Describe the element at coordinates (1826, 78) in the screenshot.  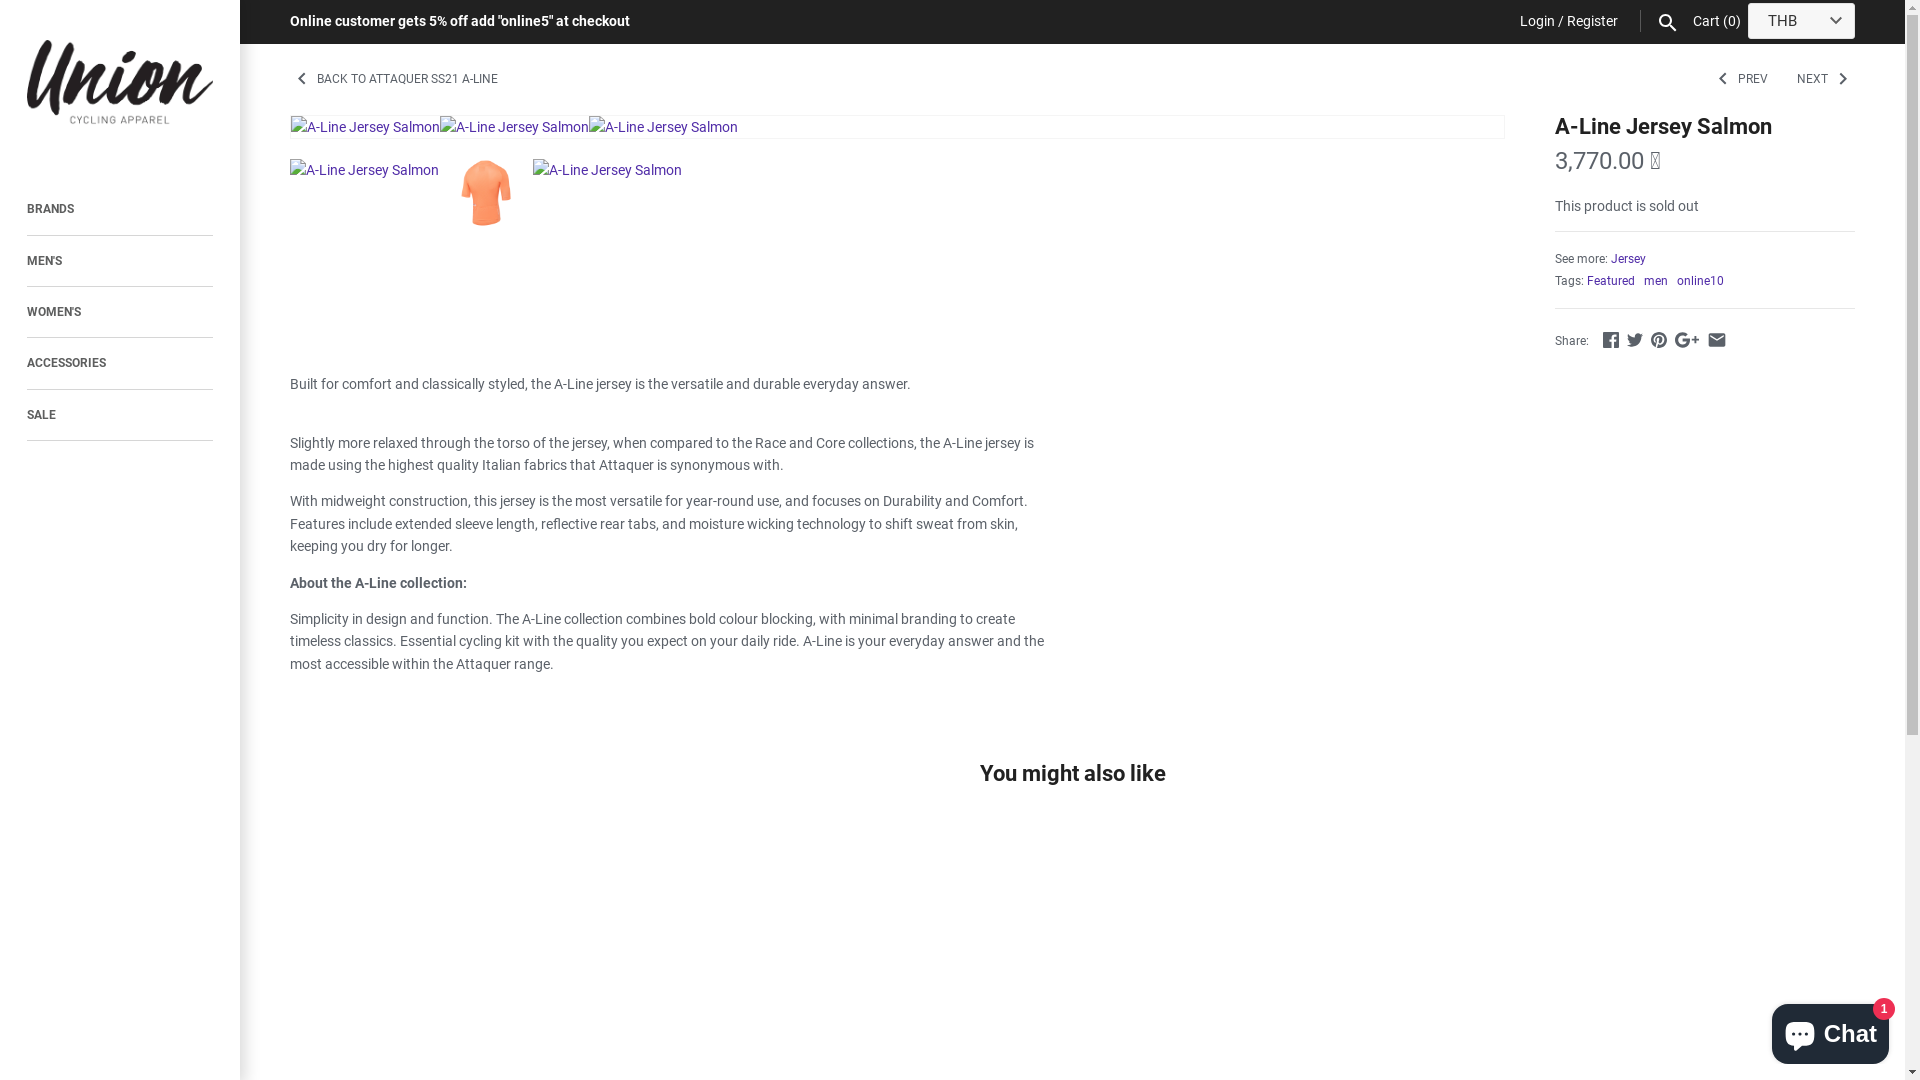
I see `NEXT RIGHT` at that location.